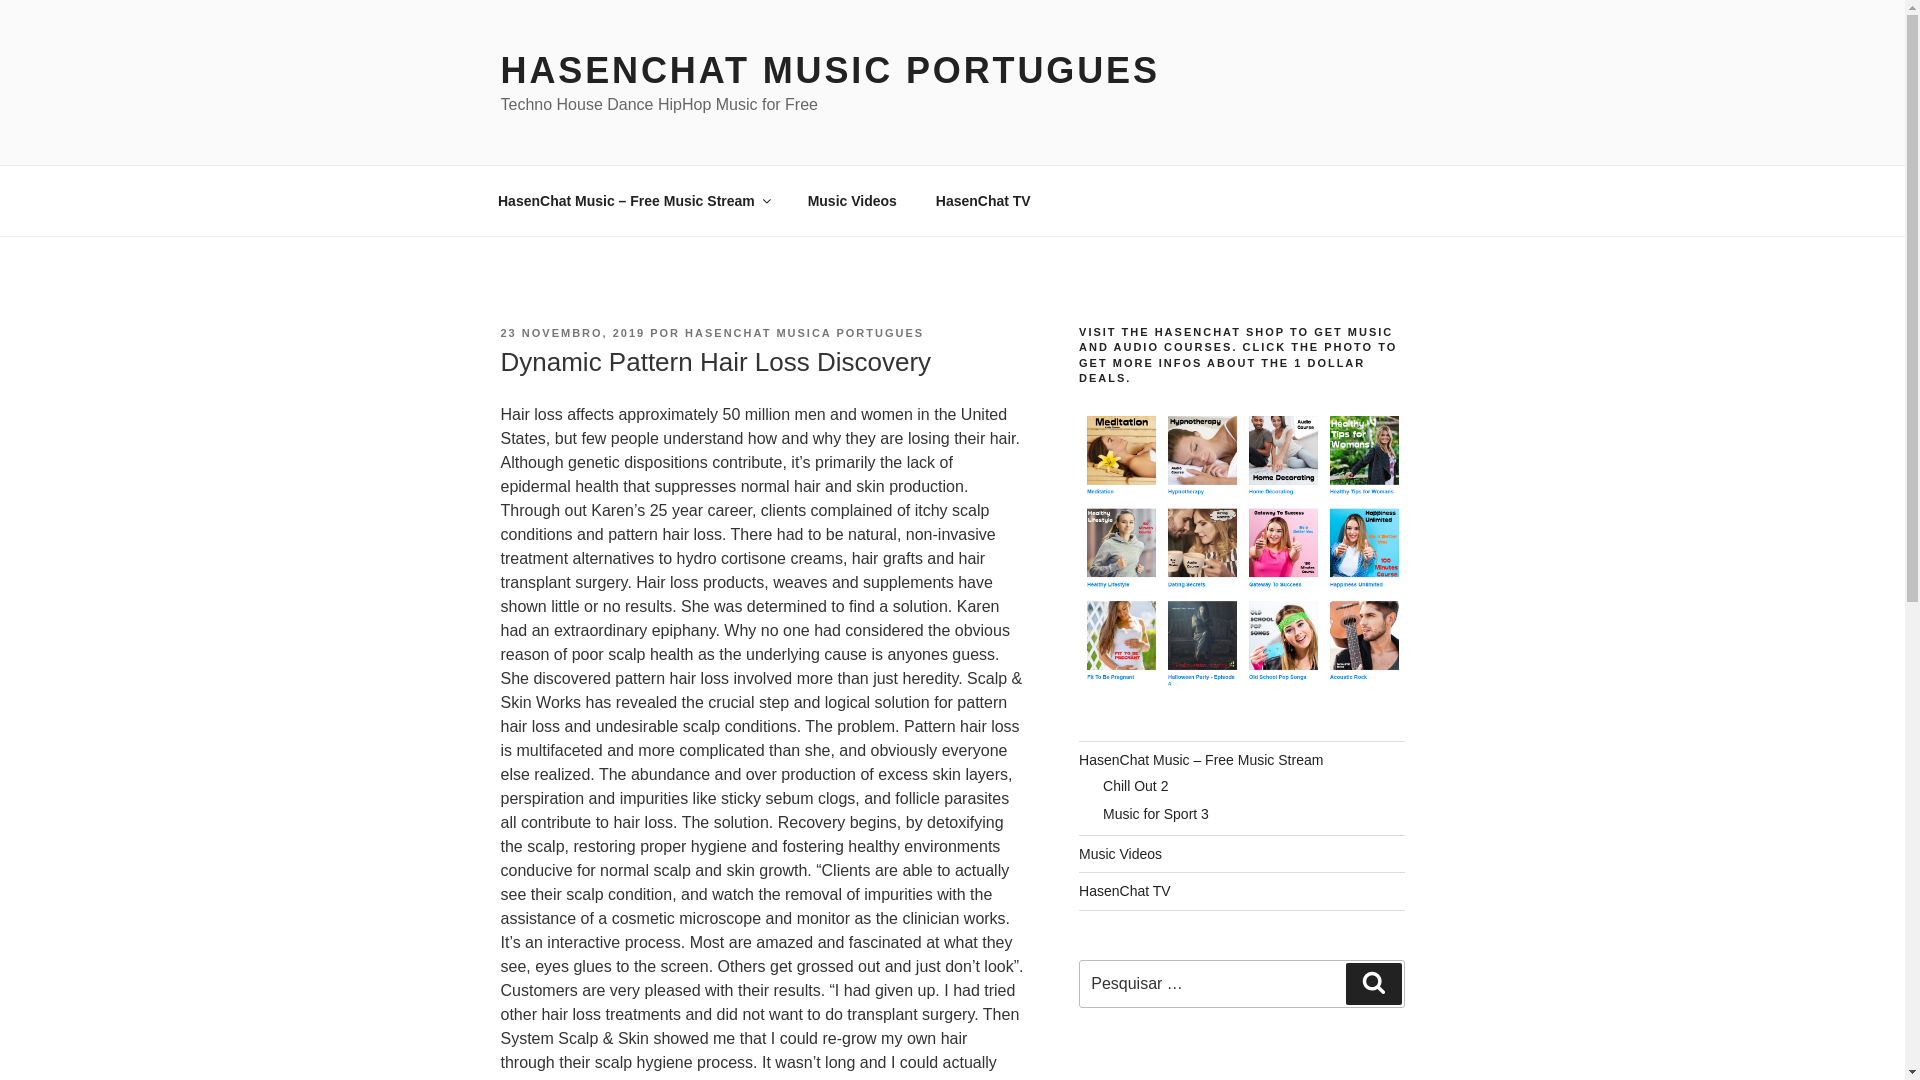 The image size is (1920, 1080). What do you see at coordinates (1134, 785) in the screenshot?
I see `Chill Out 2` at bounding box center [1134, 785].